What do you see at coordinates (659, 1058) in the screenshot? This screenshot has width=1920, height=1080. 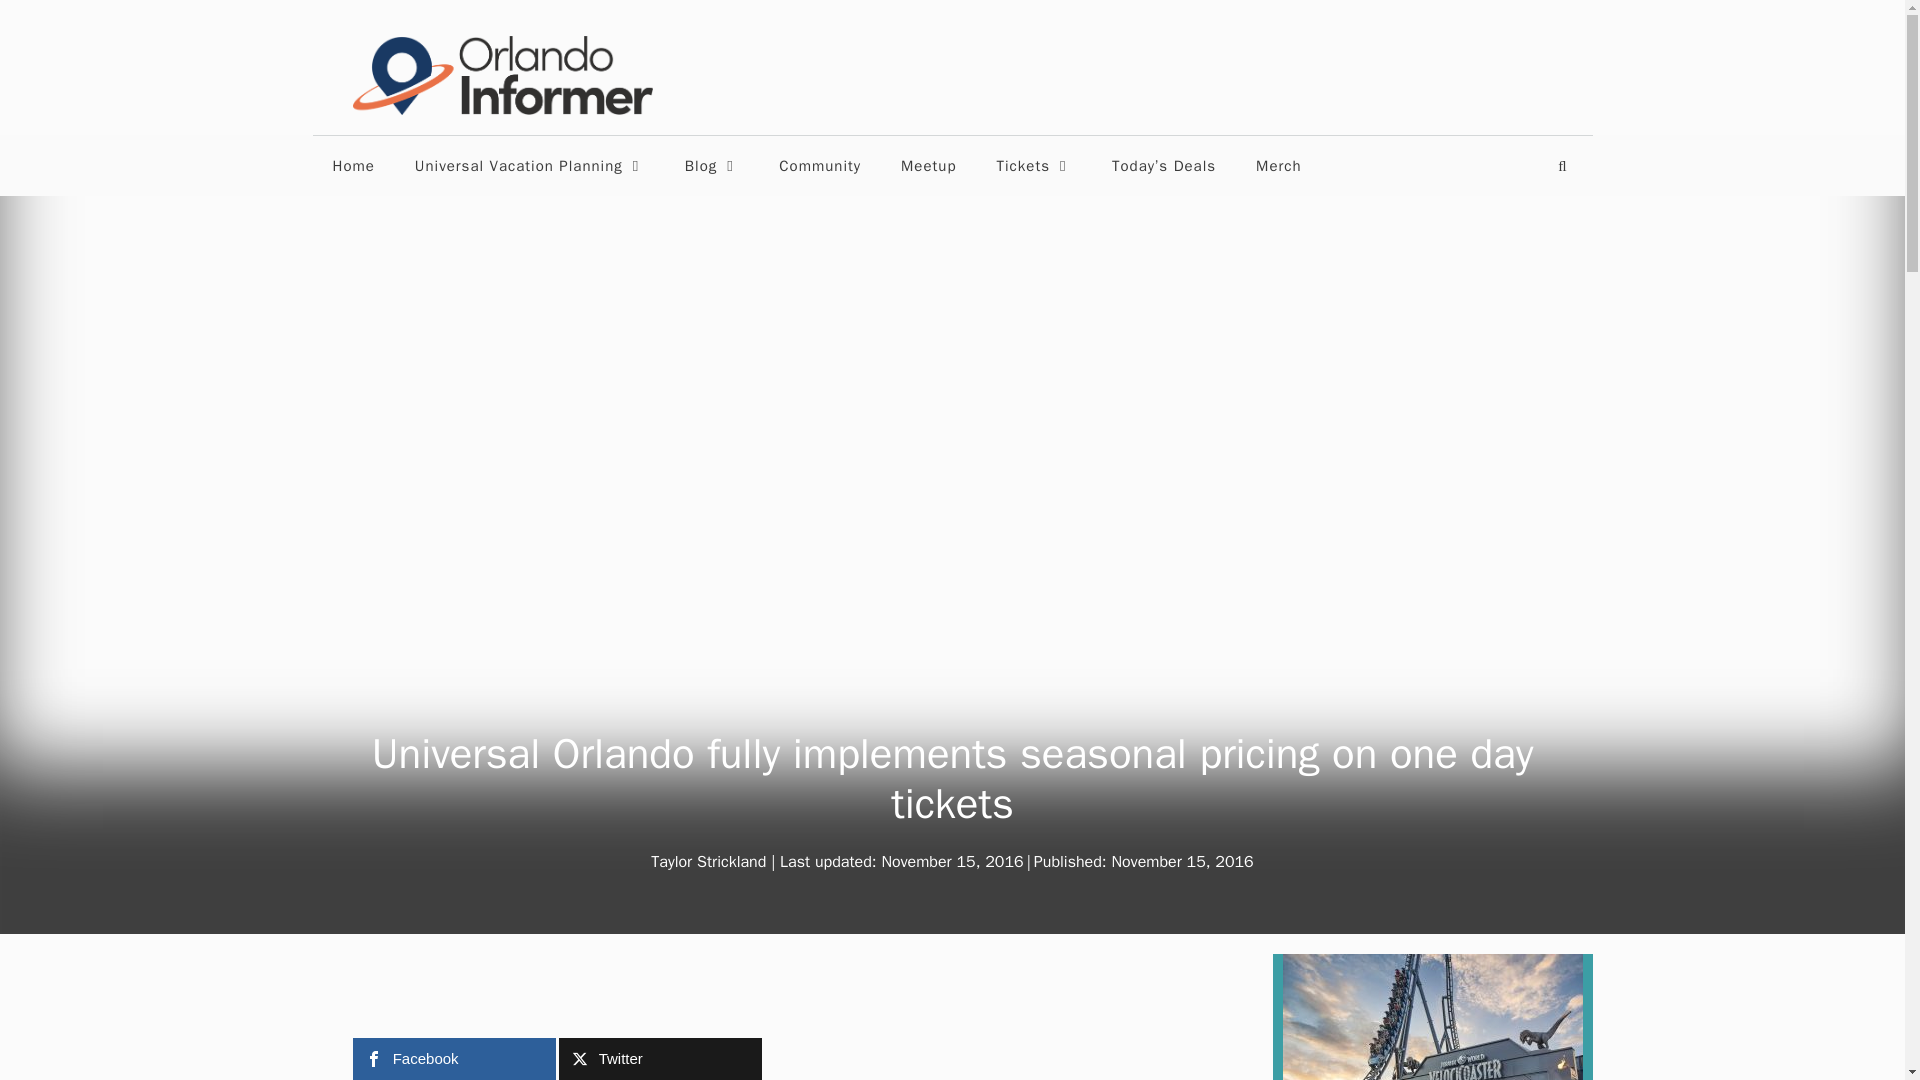 I see `Twitter` at bounding box center [659, 1058].